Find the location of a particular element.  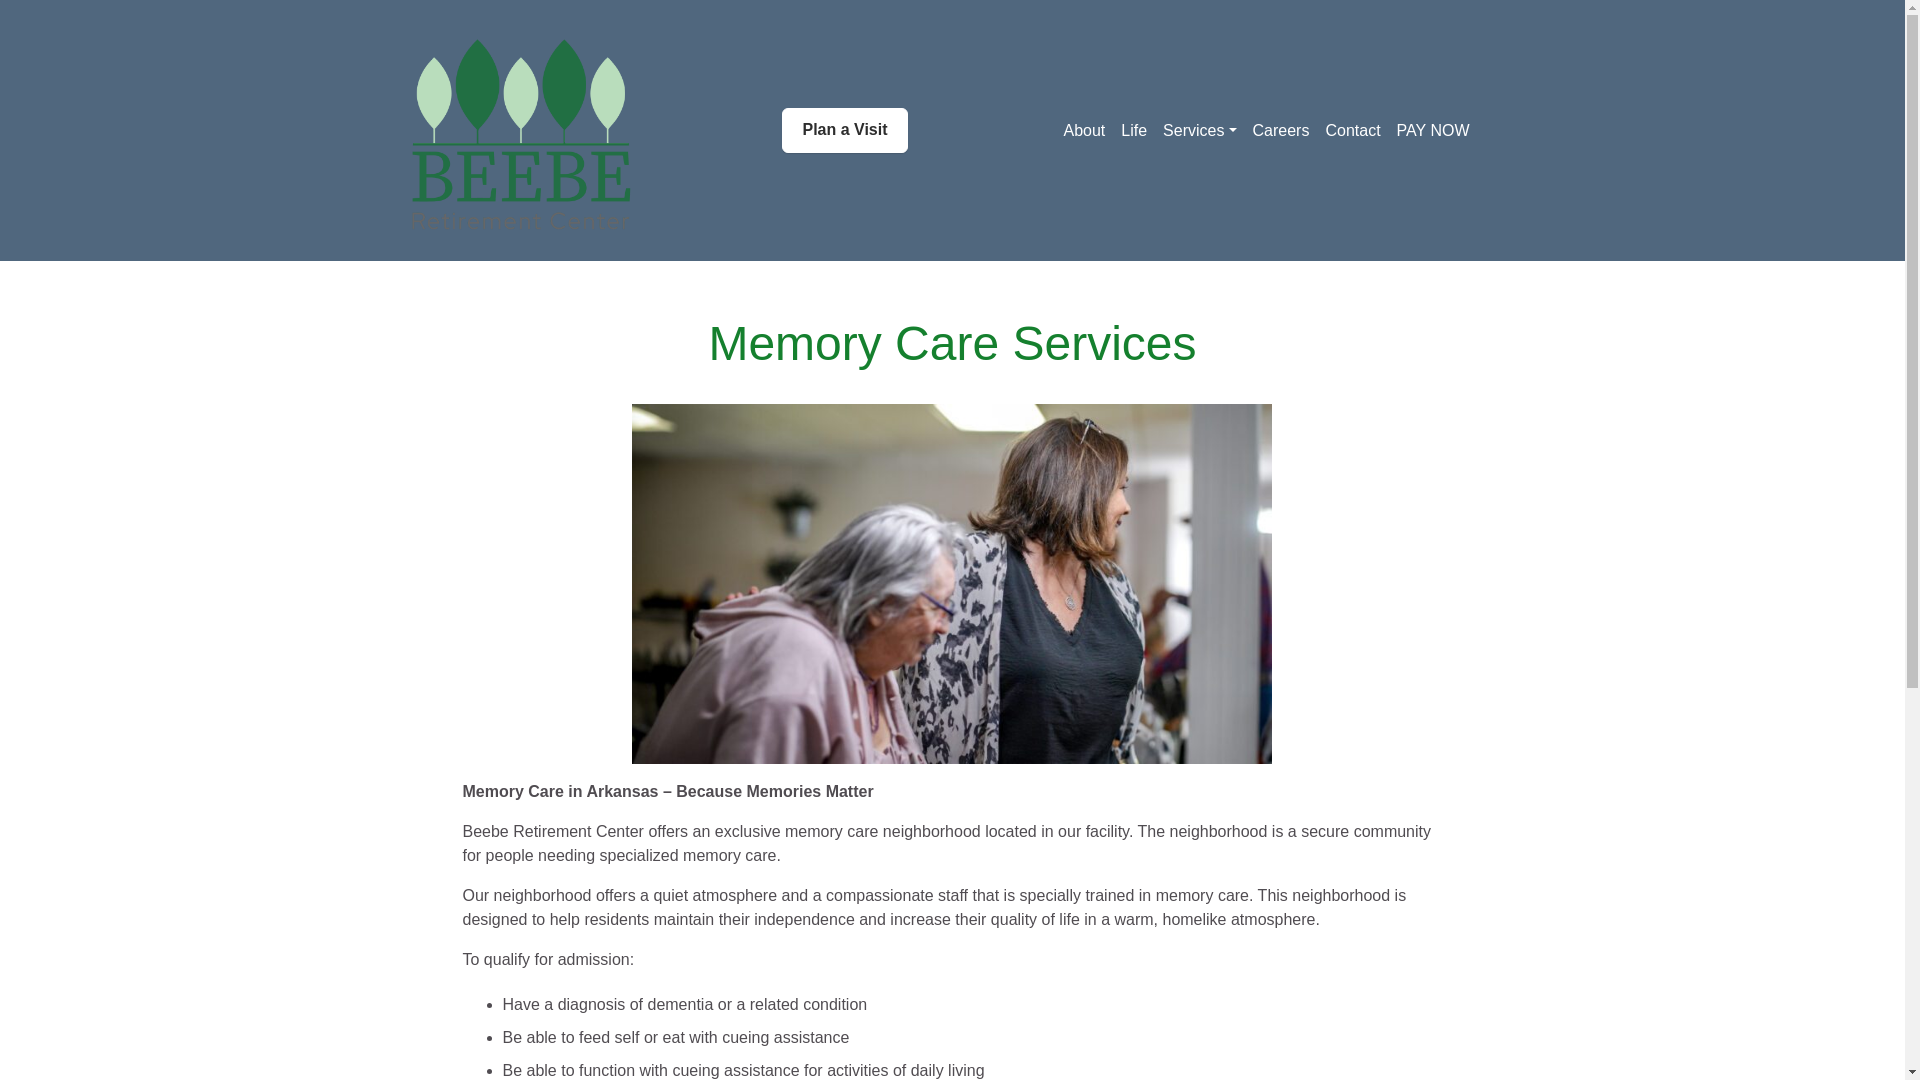

Services is located at coordinates (1200, 130).